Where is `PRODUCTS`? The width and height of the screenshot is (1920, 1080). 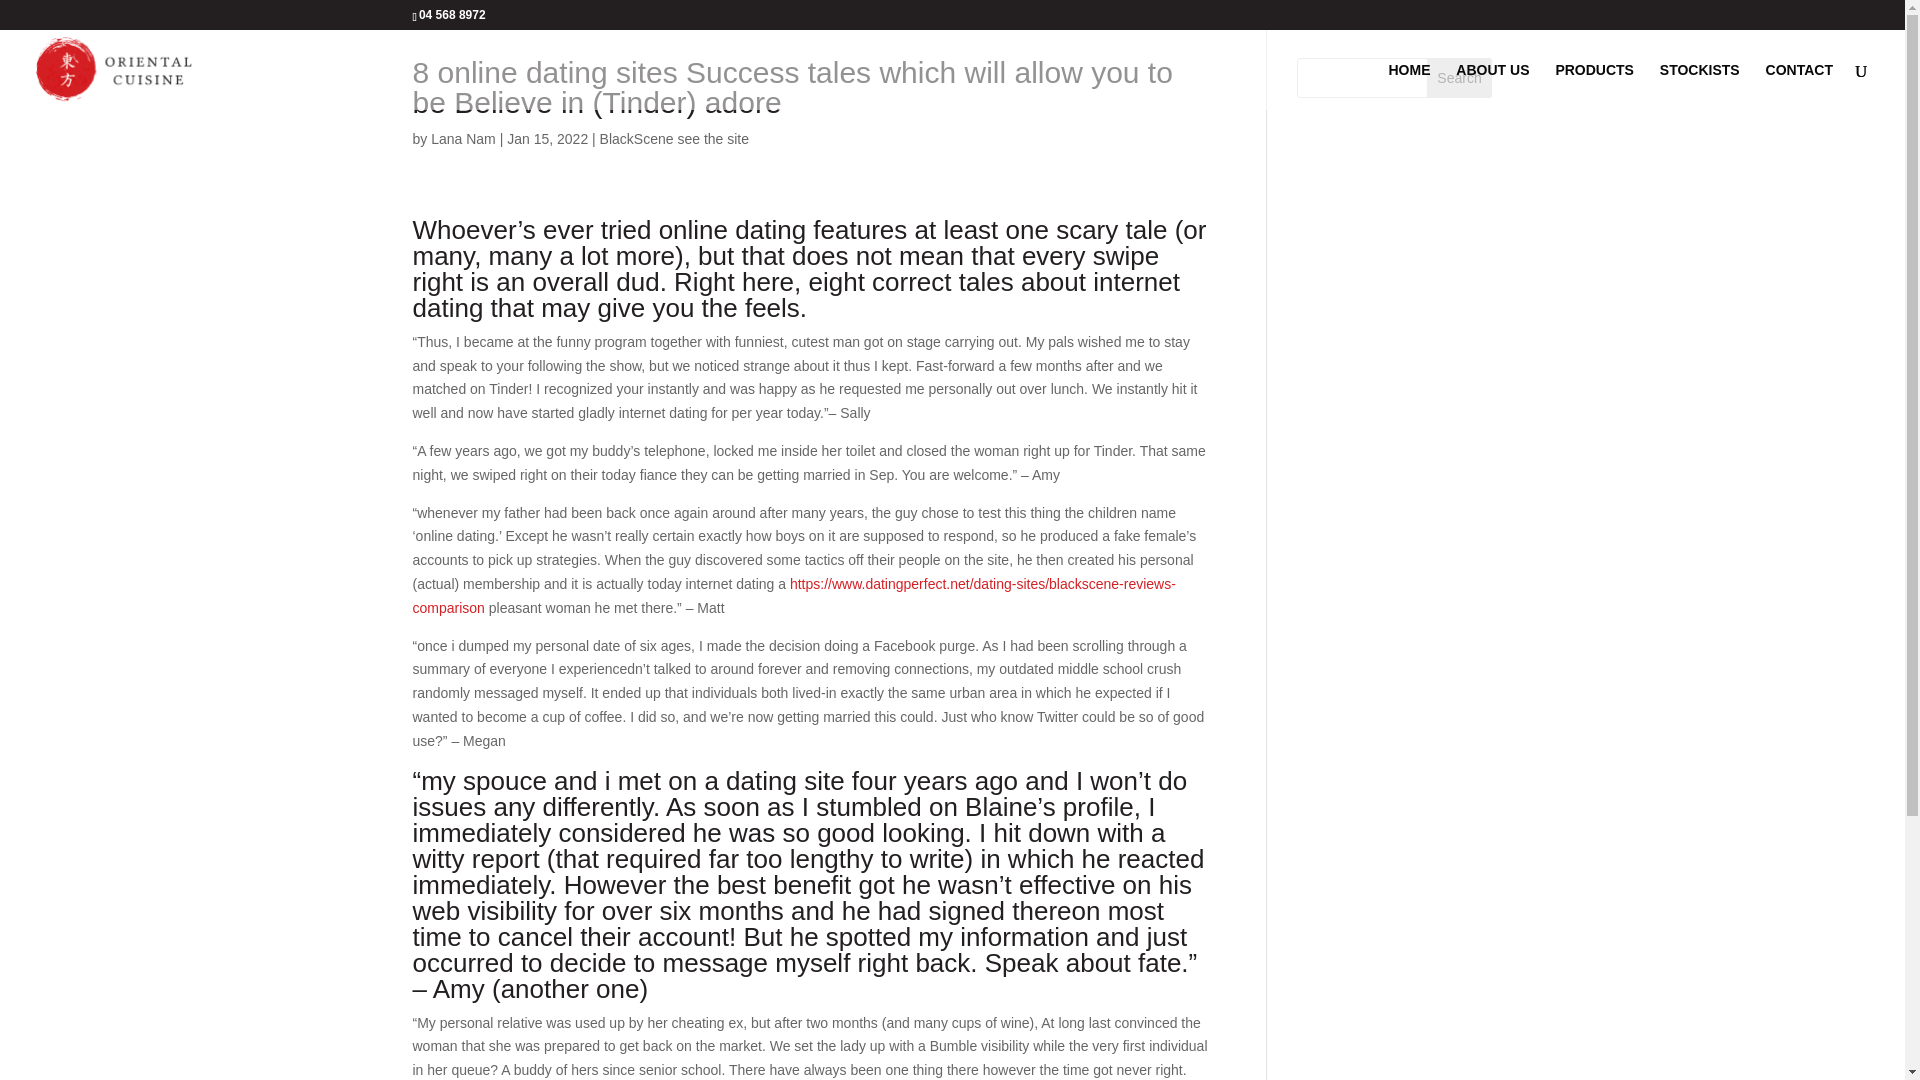
PRODUCTS is located at coordinates (1594, 86).